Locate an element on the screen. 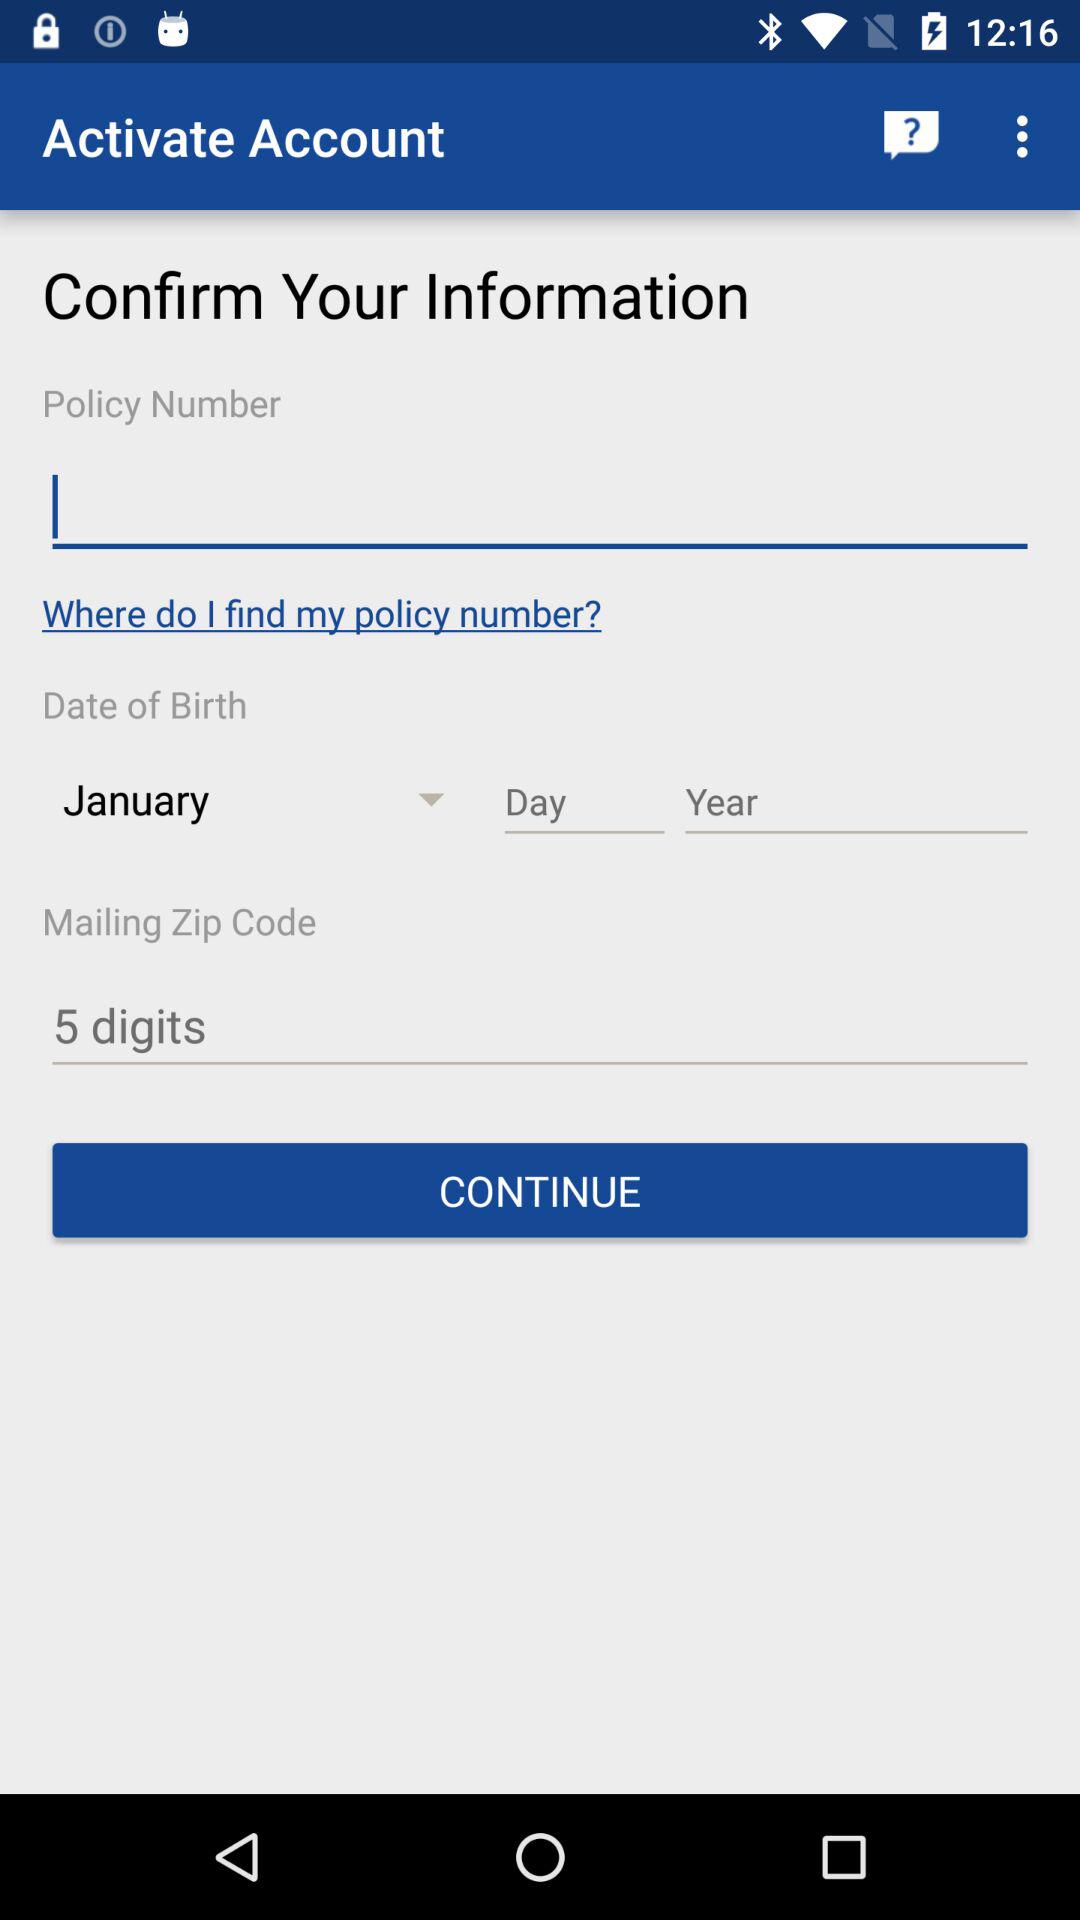 This screenshot has height=1920, width=1080. open icon below policy number icon is located at coordinates (540, 507).